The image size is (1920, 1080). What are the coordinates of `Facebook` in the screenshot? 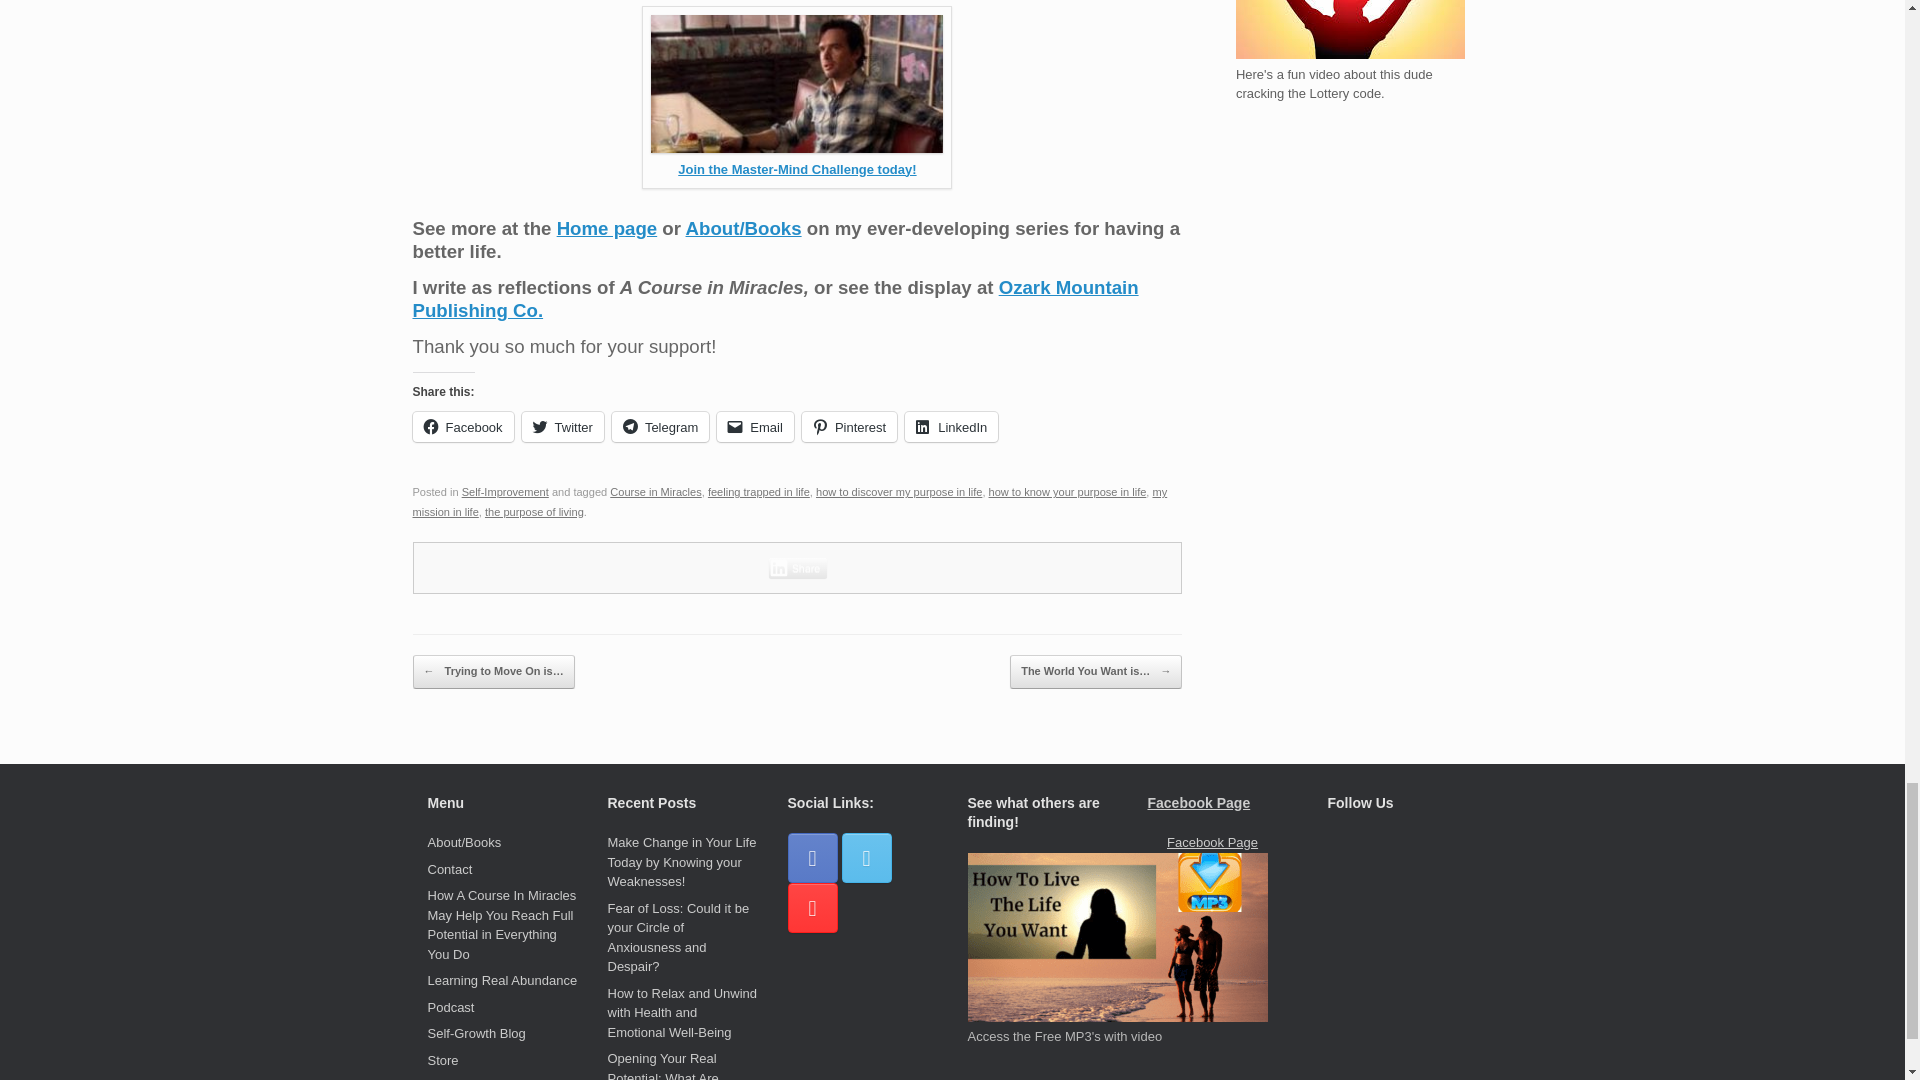 It's located at (462, 426).